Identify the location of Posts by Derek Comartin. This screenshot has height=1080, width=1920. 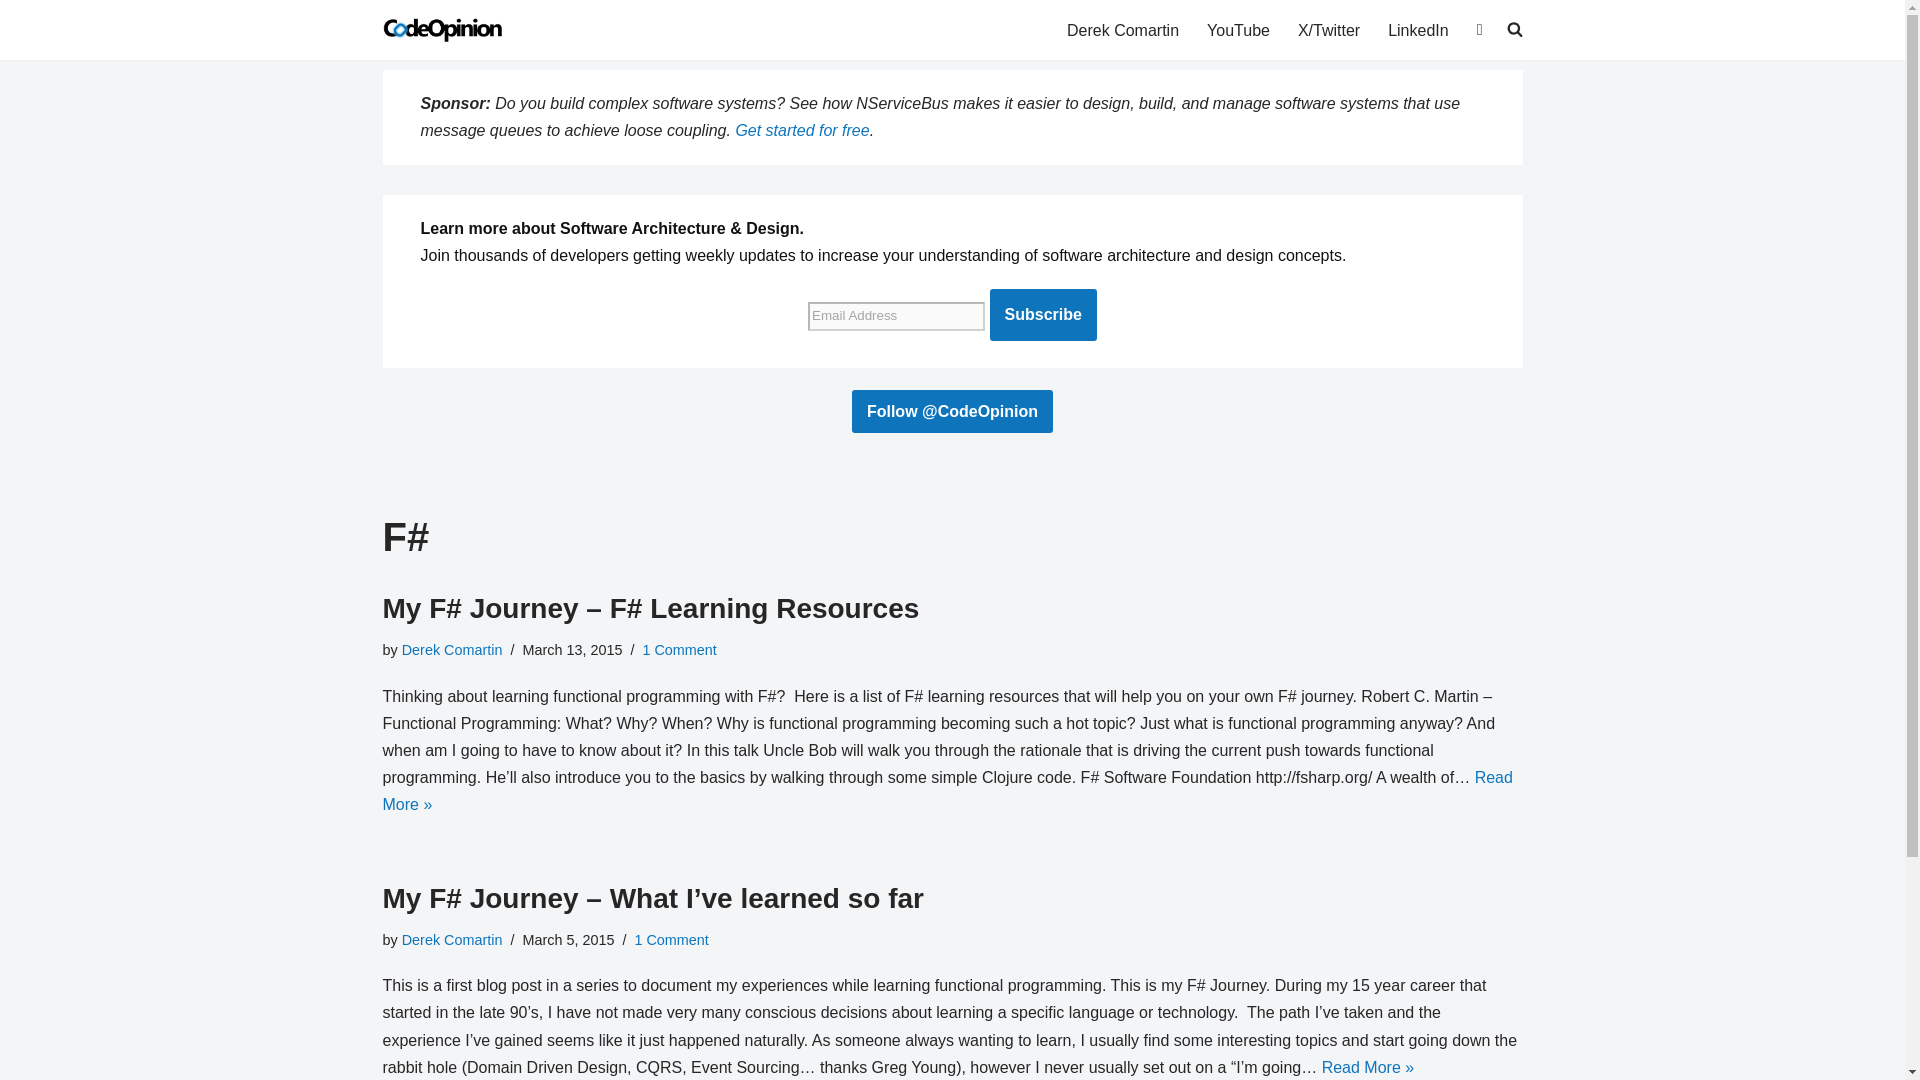
(452, 649).